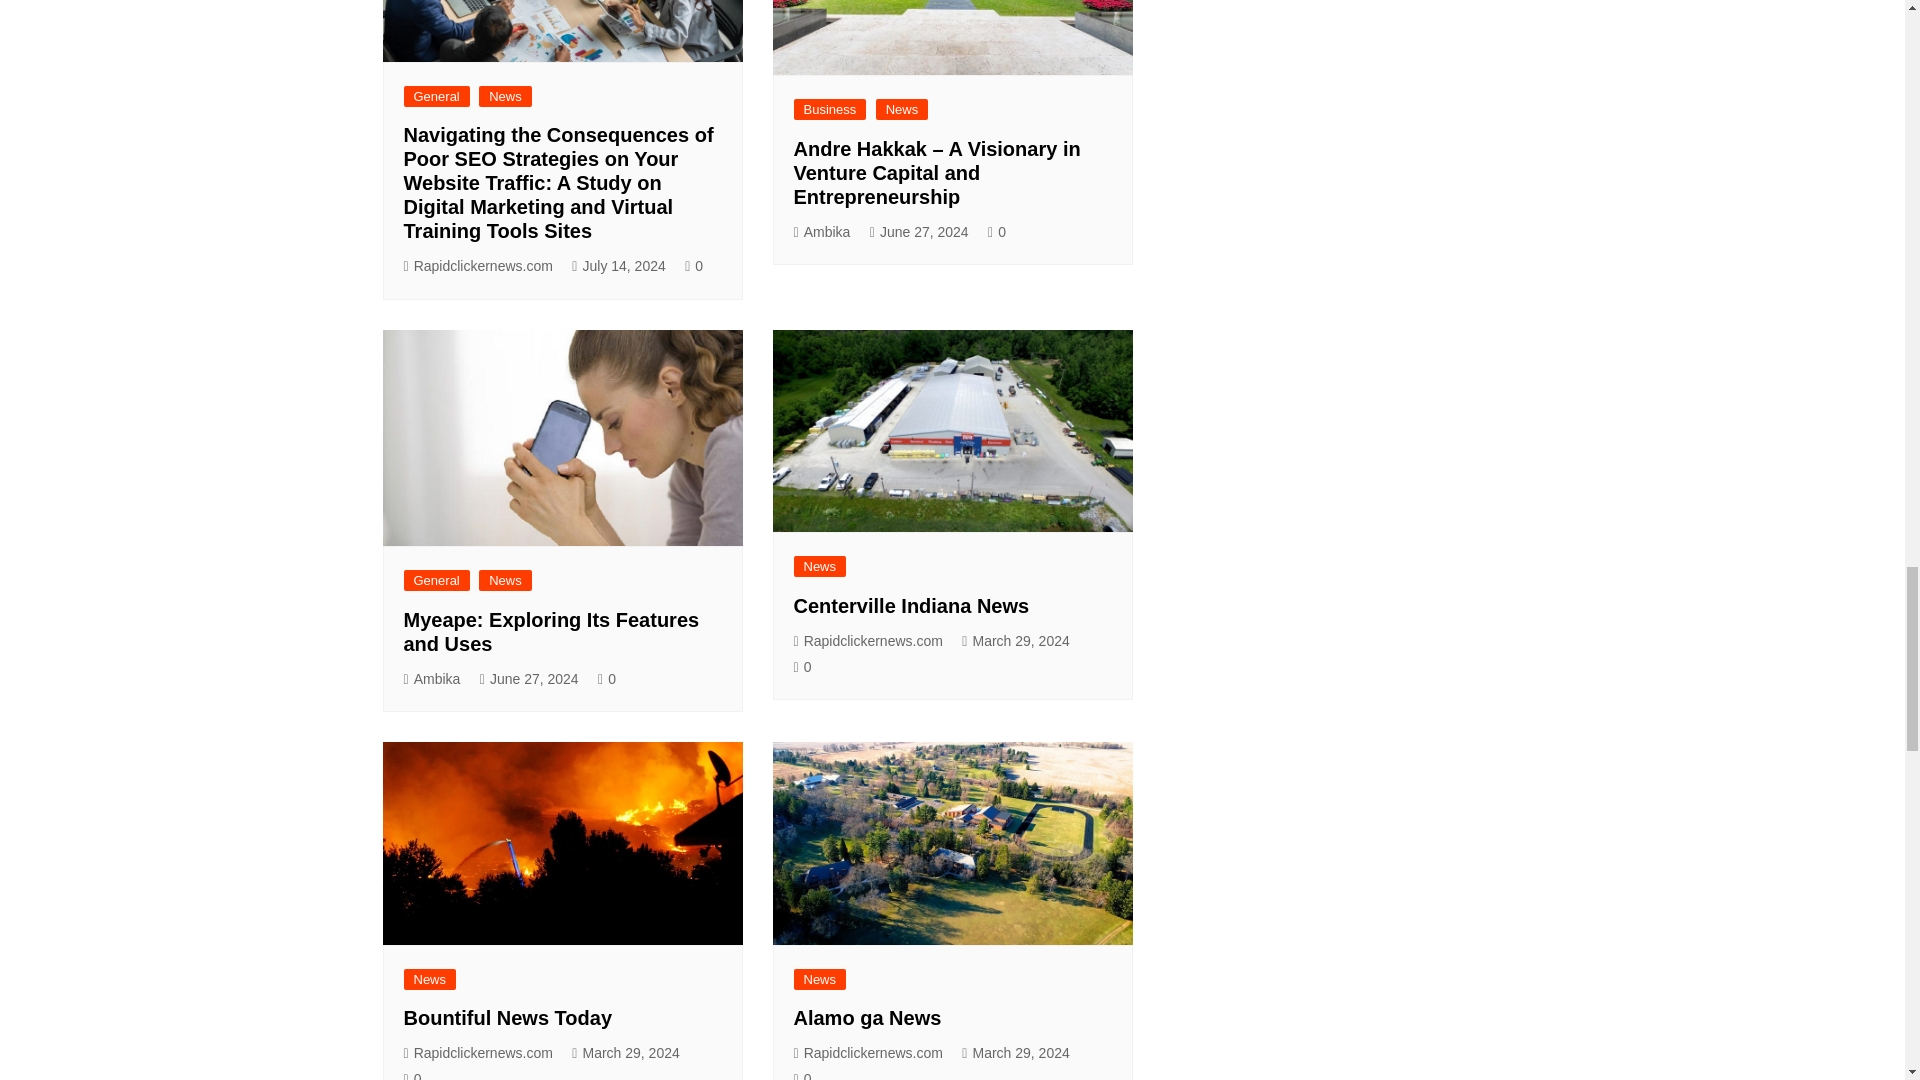  What do you see at coordinates (478, 266) in the screenshot?
I see `Rapidclickernews.com` at bounding box center [478, 266].